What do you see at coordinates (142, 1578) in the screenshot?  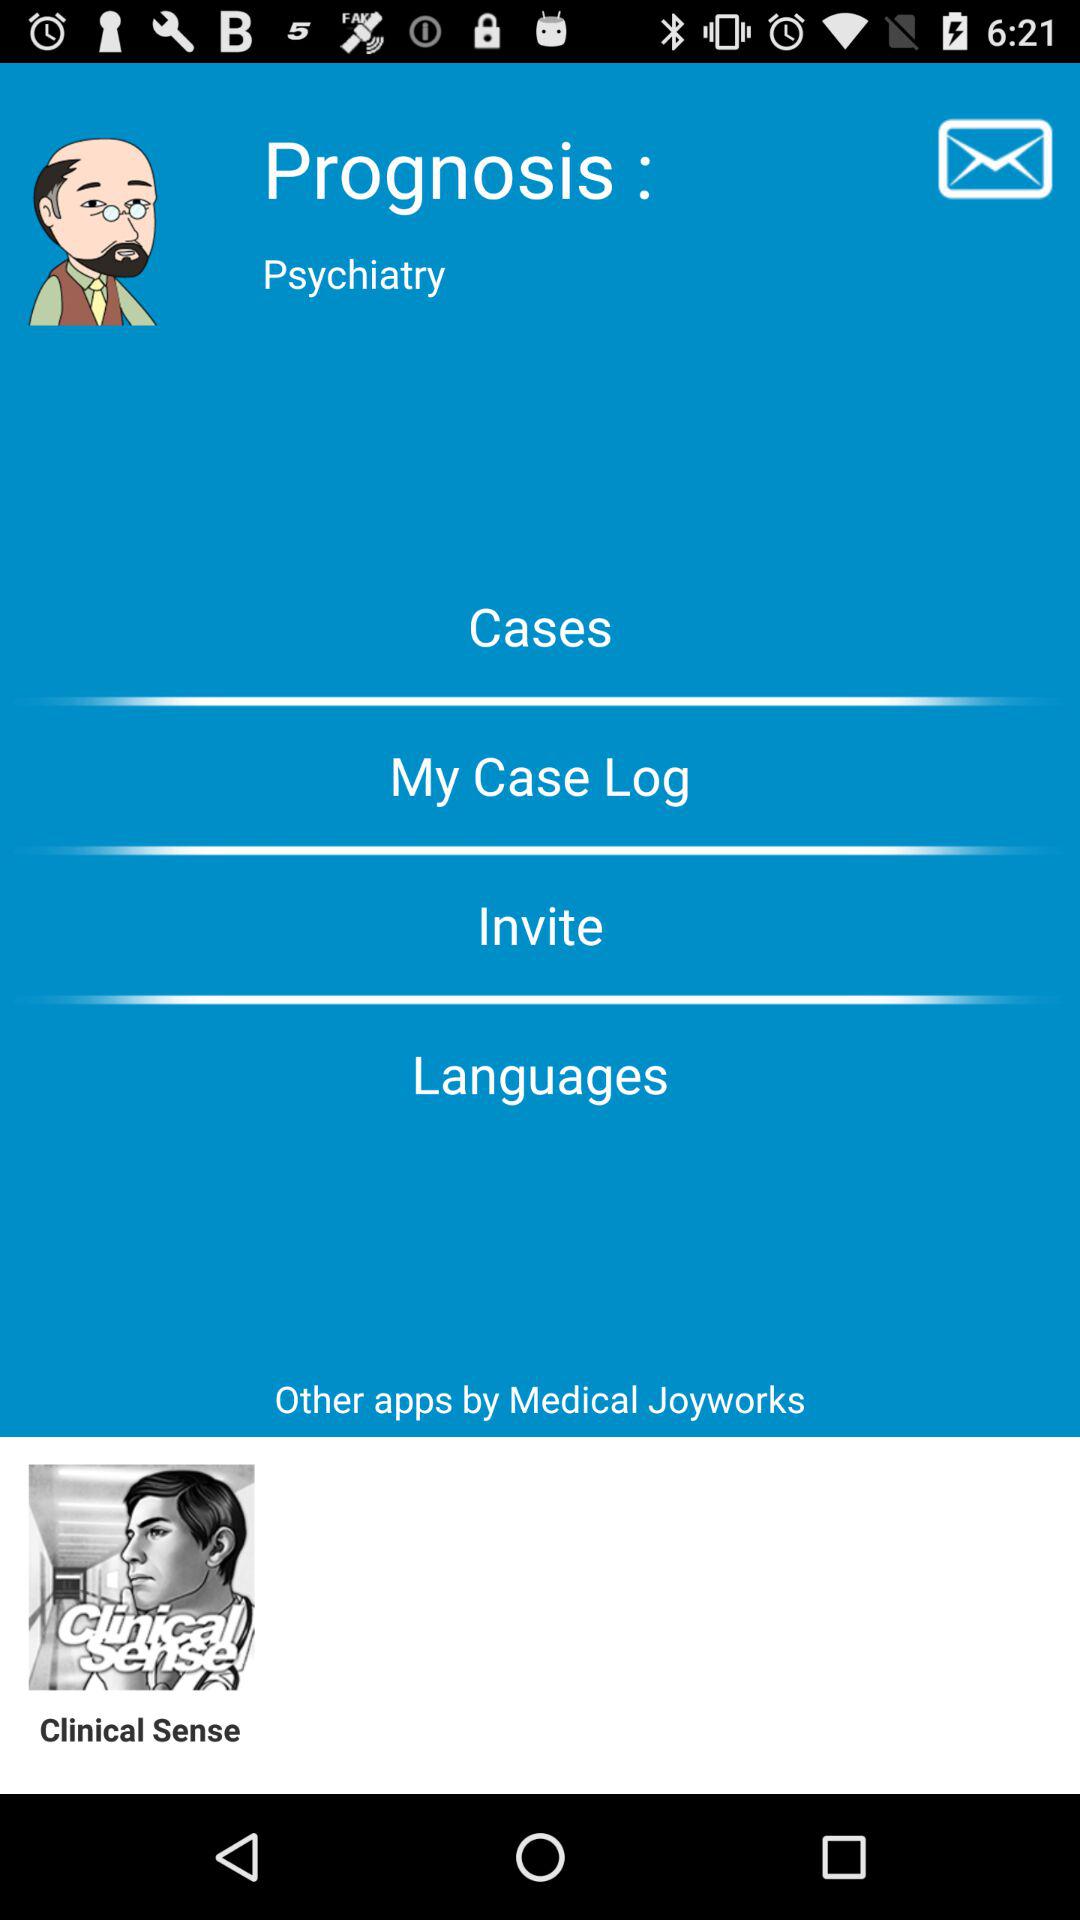 I see `clinical sense` at bounding box center [142, 1578].